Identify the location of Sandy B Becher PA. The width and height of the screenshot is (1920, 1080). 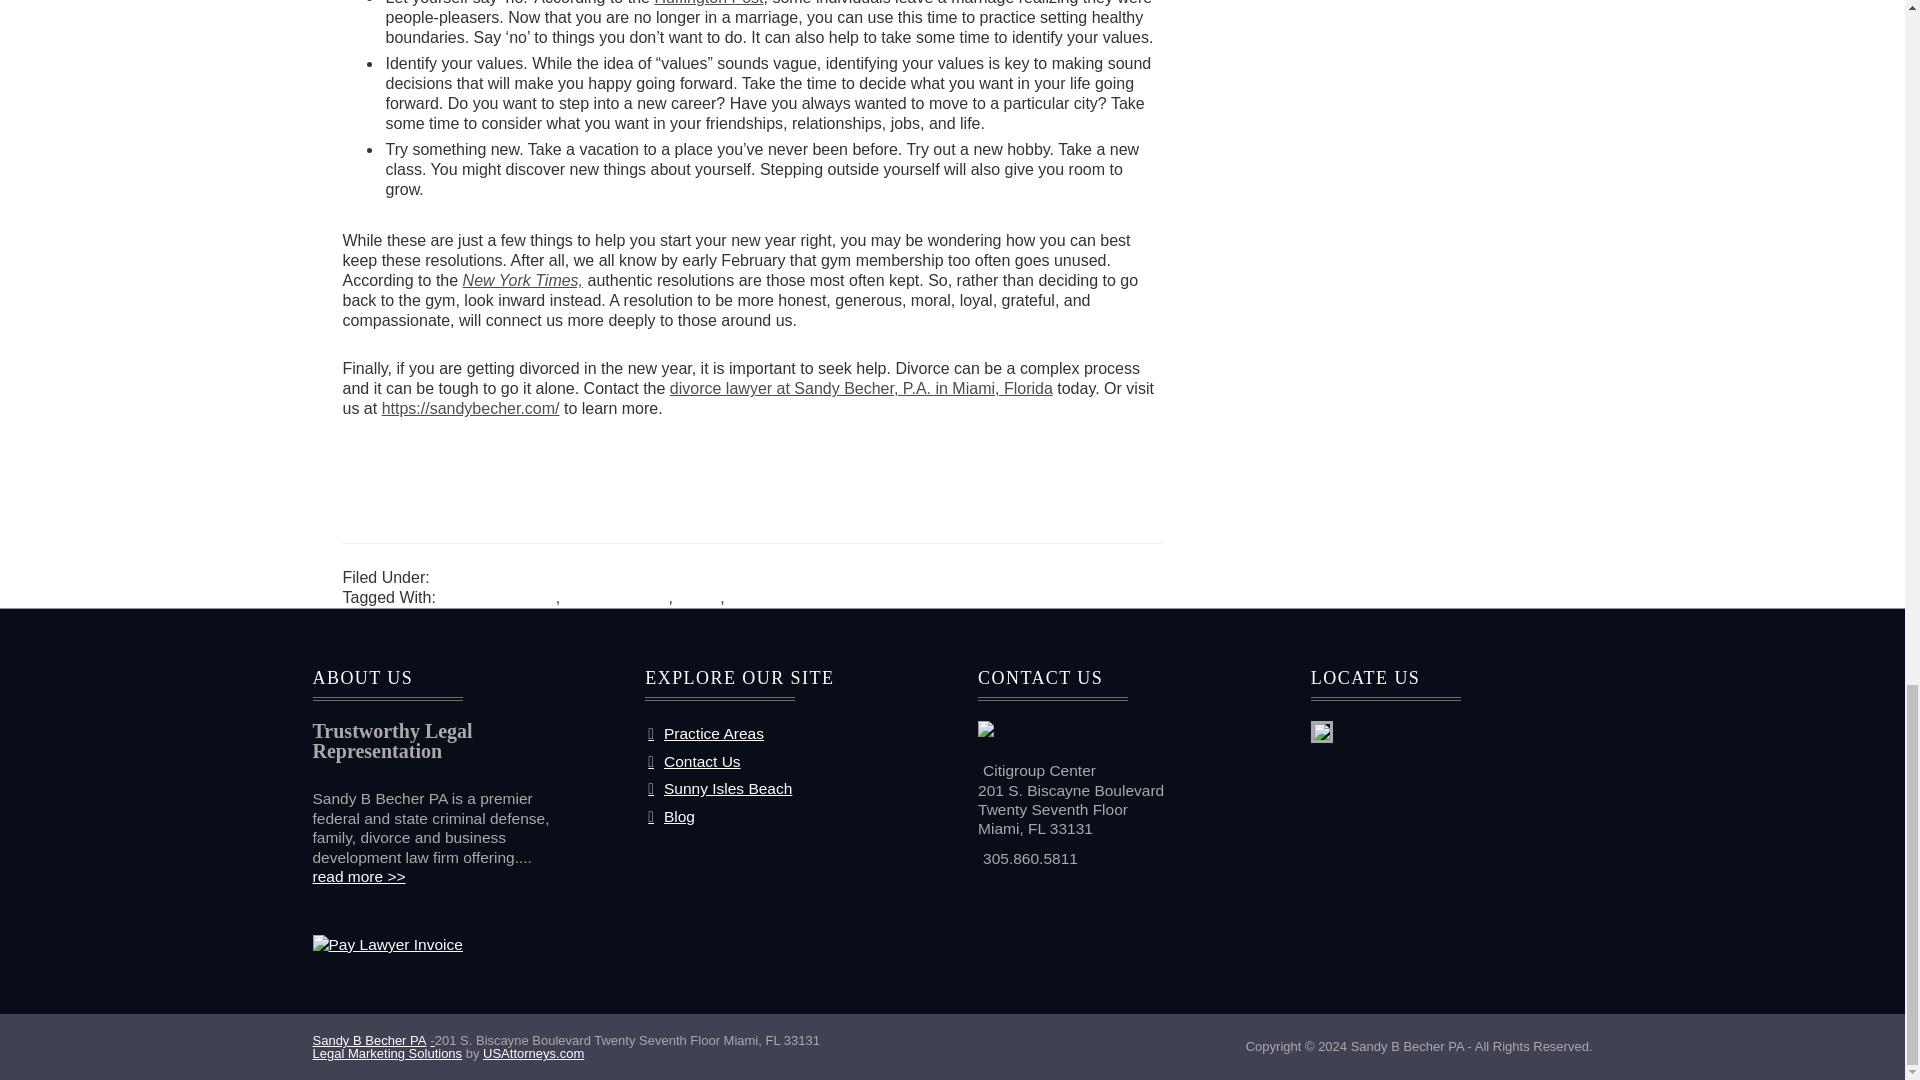
(799, 596).